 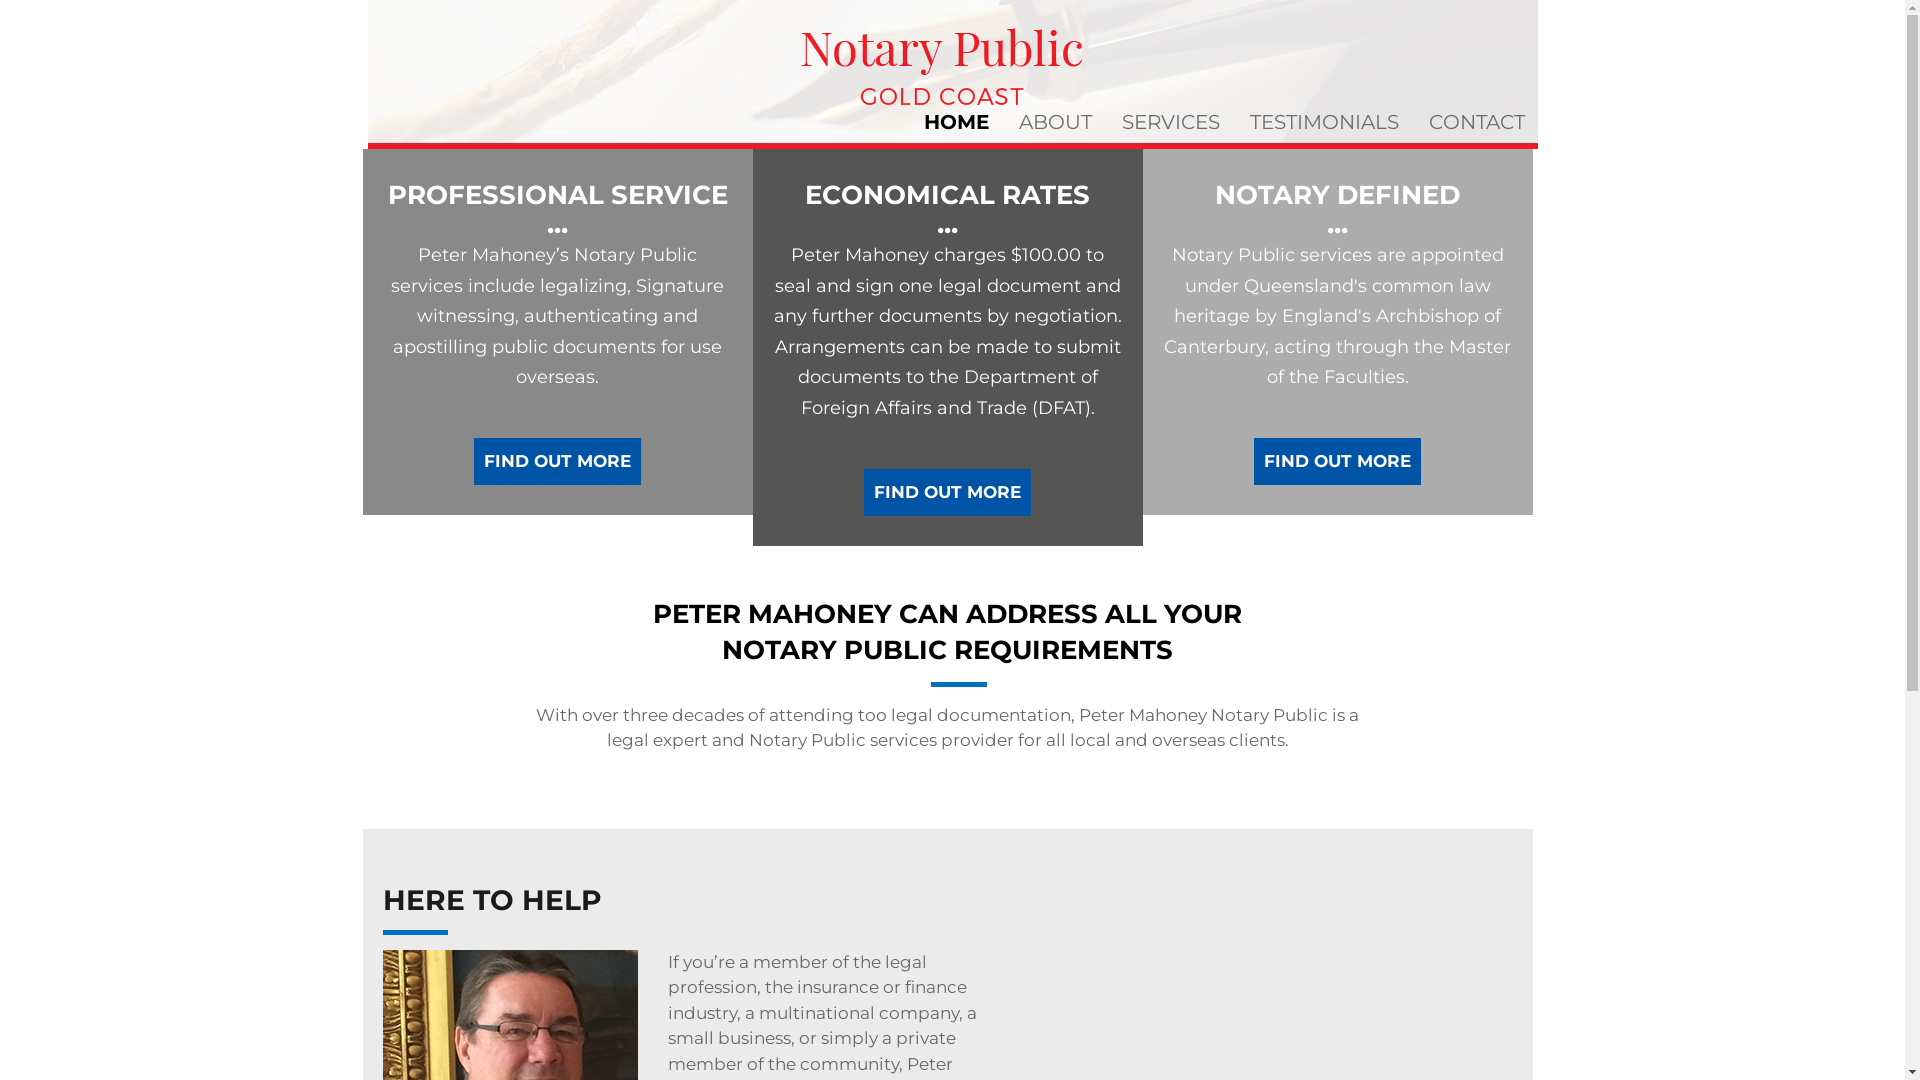 What do you see at coordinates (1477, 122) in the screenshot?
I see `CONTACT` at bounding box center [1477, 122].